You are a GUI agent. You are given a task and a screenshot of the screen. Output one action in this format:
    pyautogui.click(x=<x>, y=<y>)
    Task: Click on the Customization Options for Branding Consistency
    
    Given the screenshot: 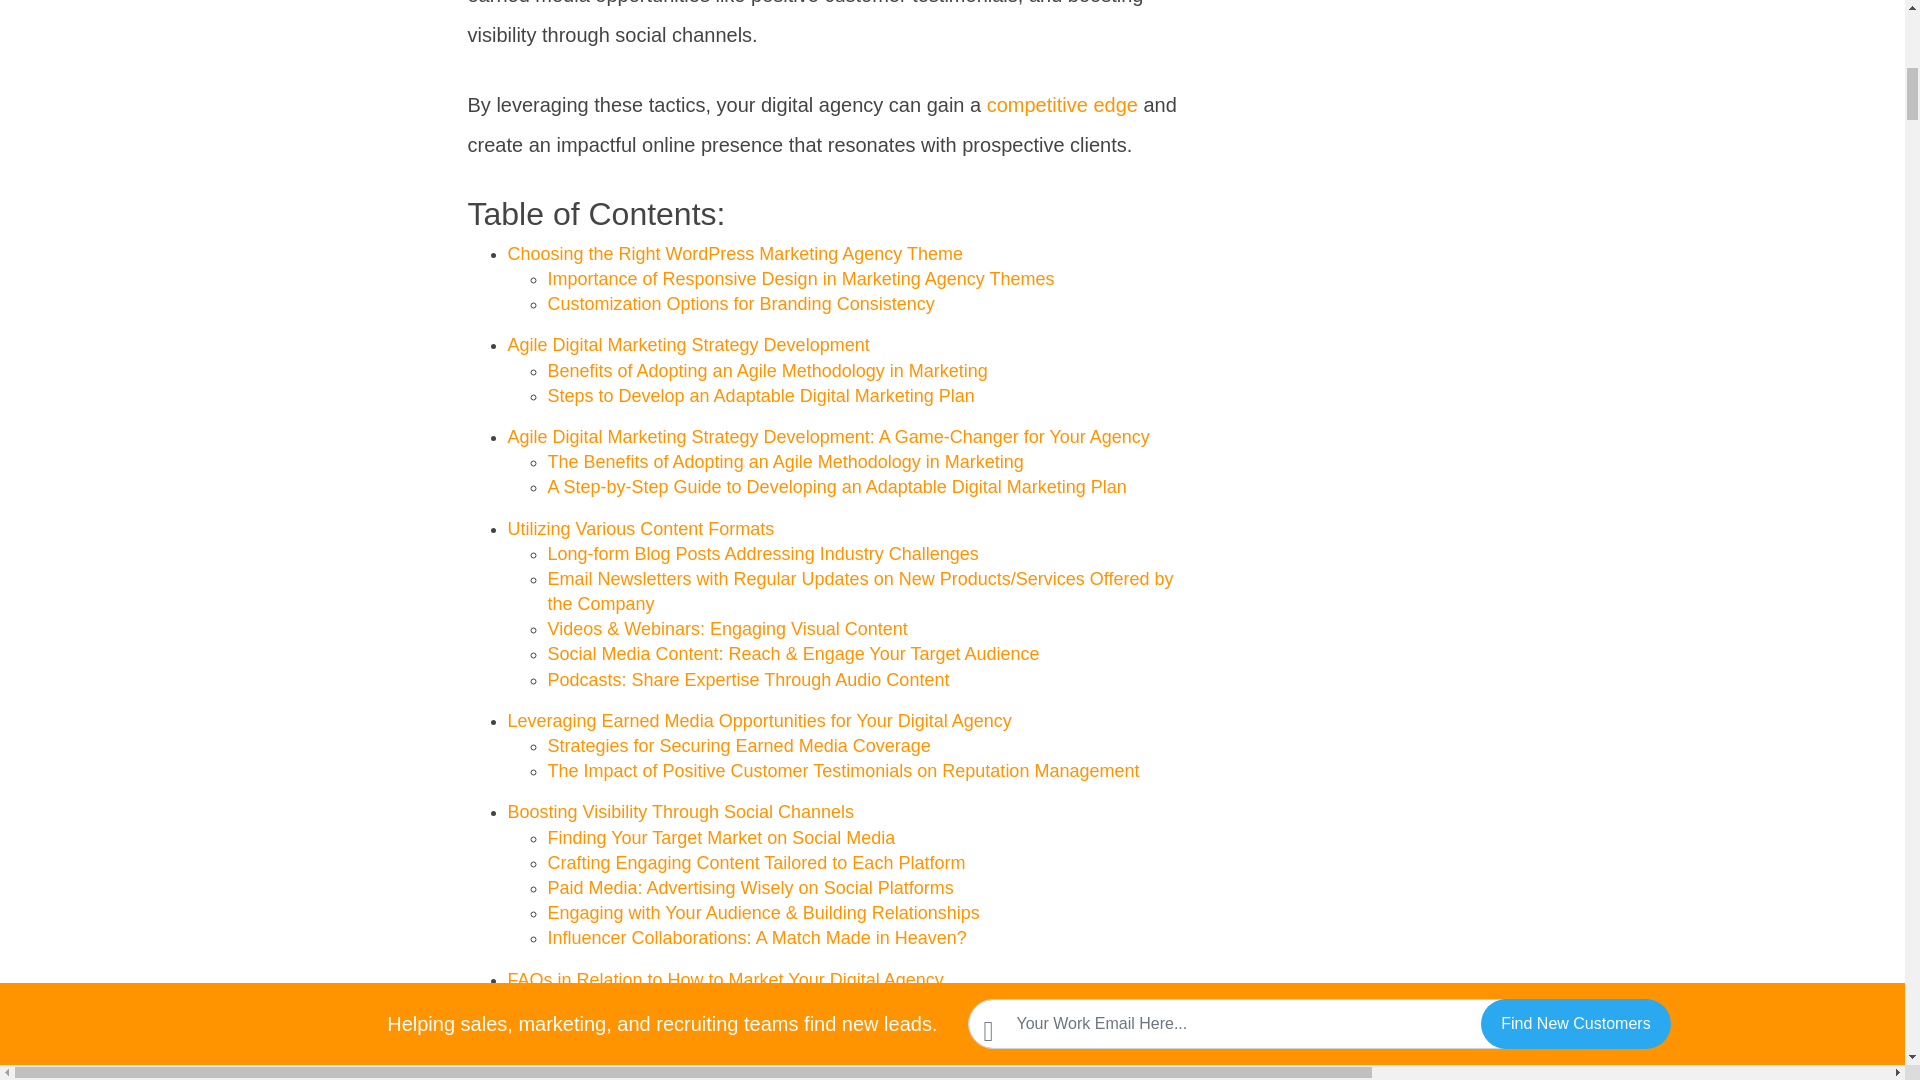 What is the action you would take?
    pyautogui.click(x=741, y=304)
    